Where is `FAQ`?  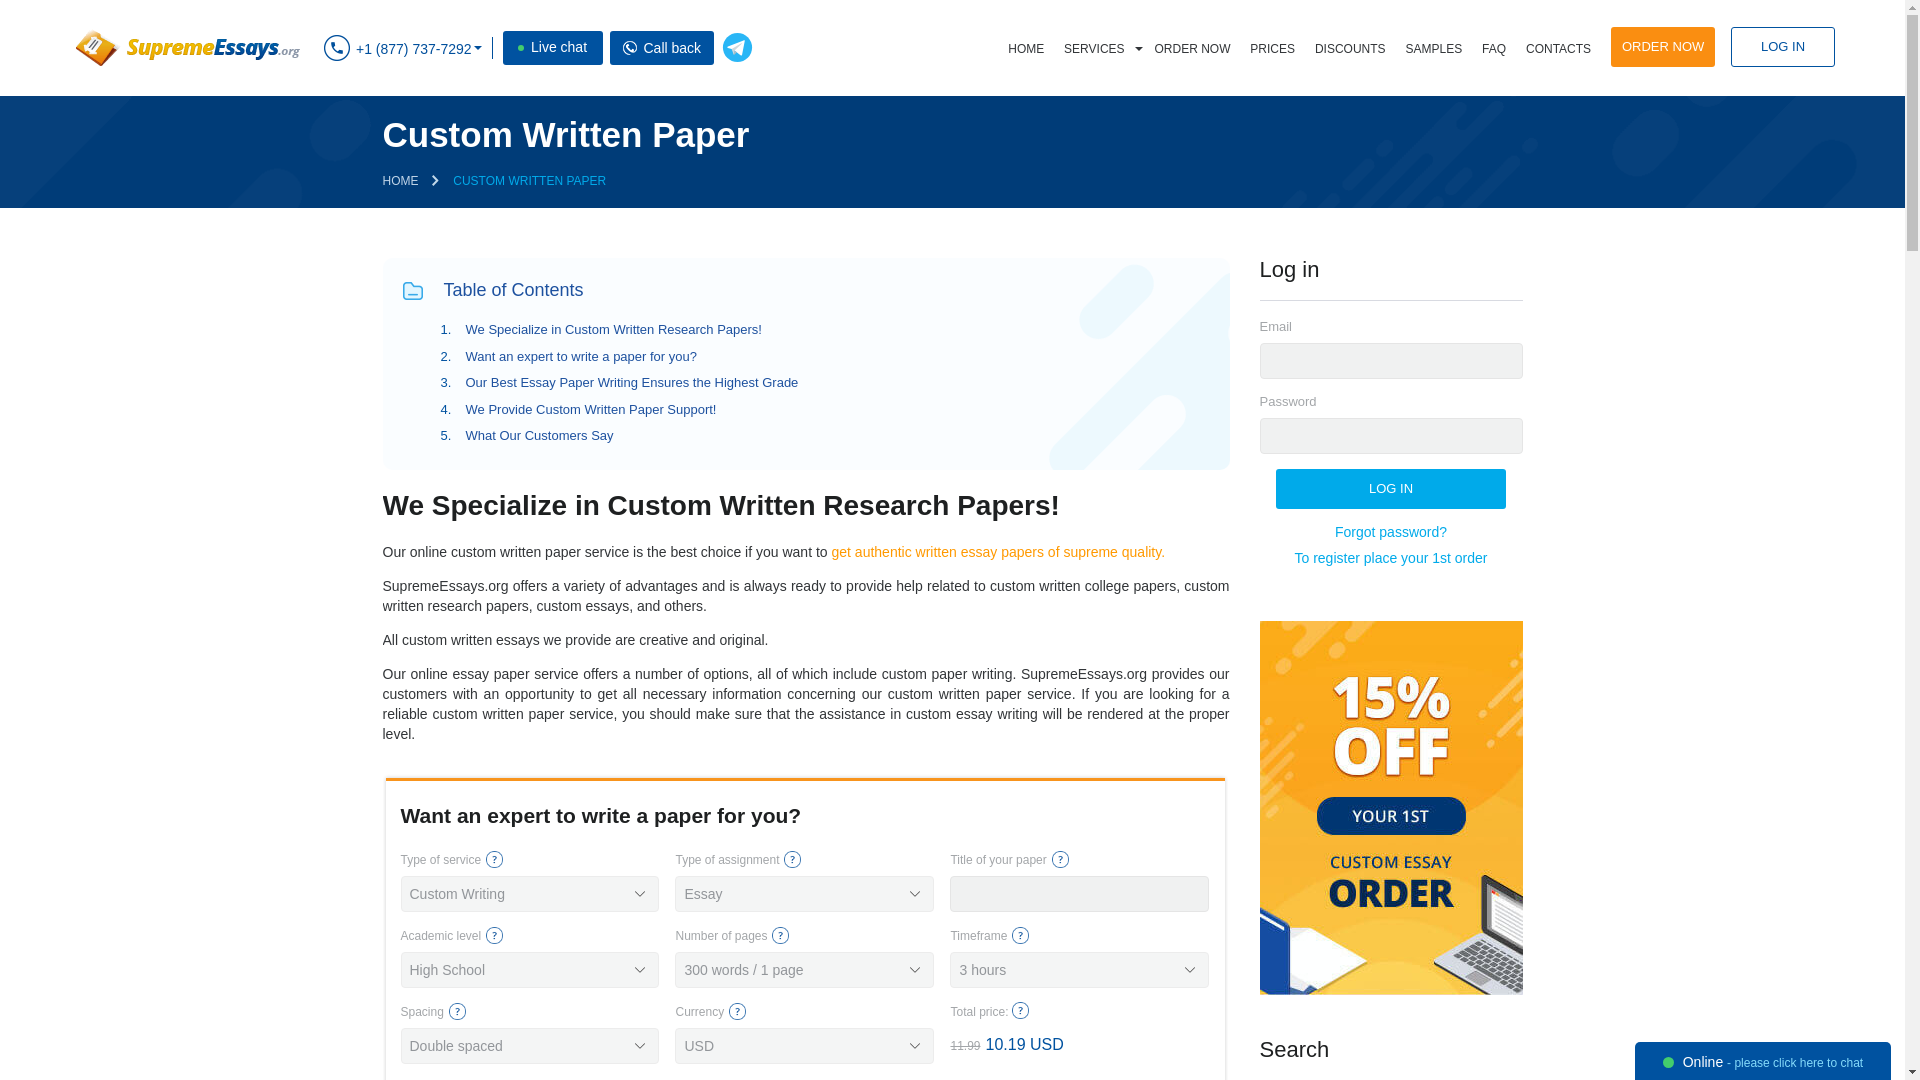
FAQ is located at coordinates (1494, 49).